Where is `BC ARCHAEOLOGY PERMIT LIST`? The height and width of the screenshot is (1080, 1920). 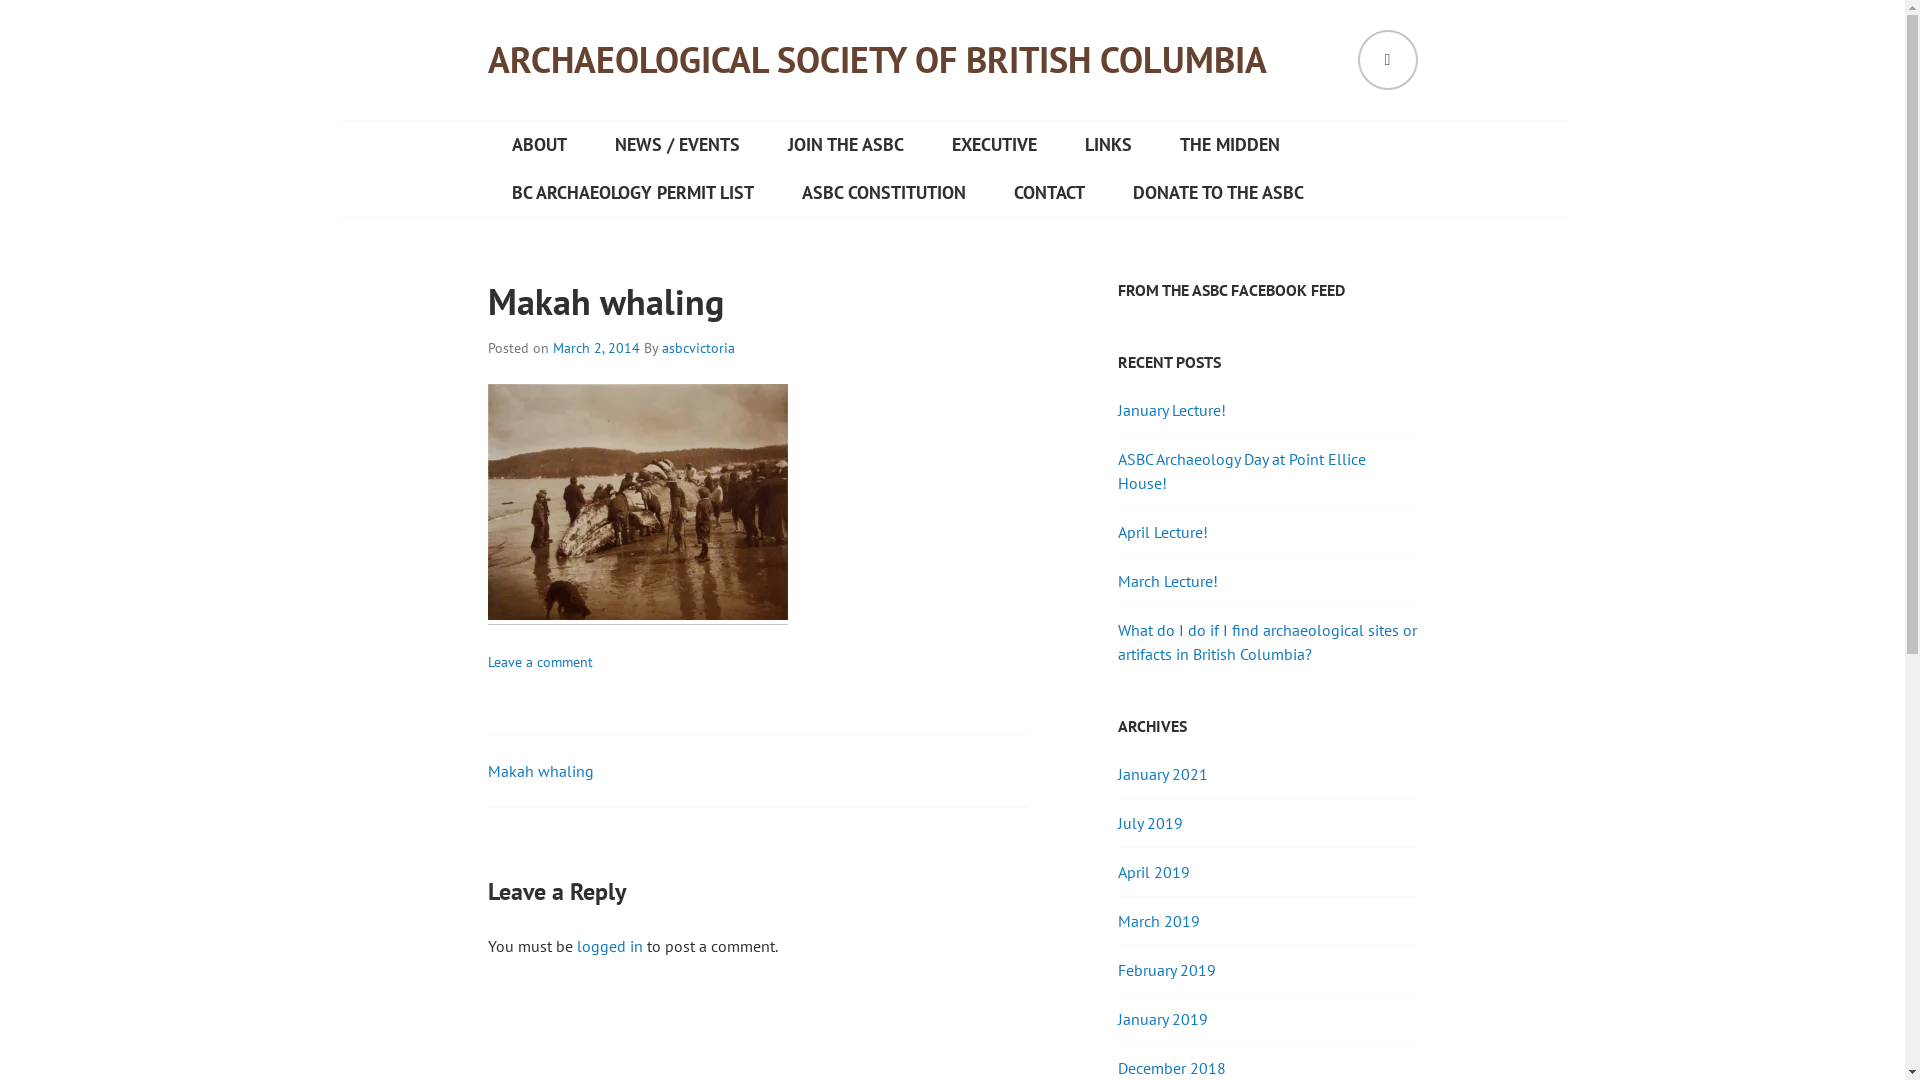 BC ARCHAEOLOGY PERMIT LIST is located at coordinates (633, 193).